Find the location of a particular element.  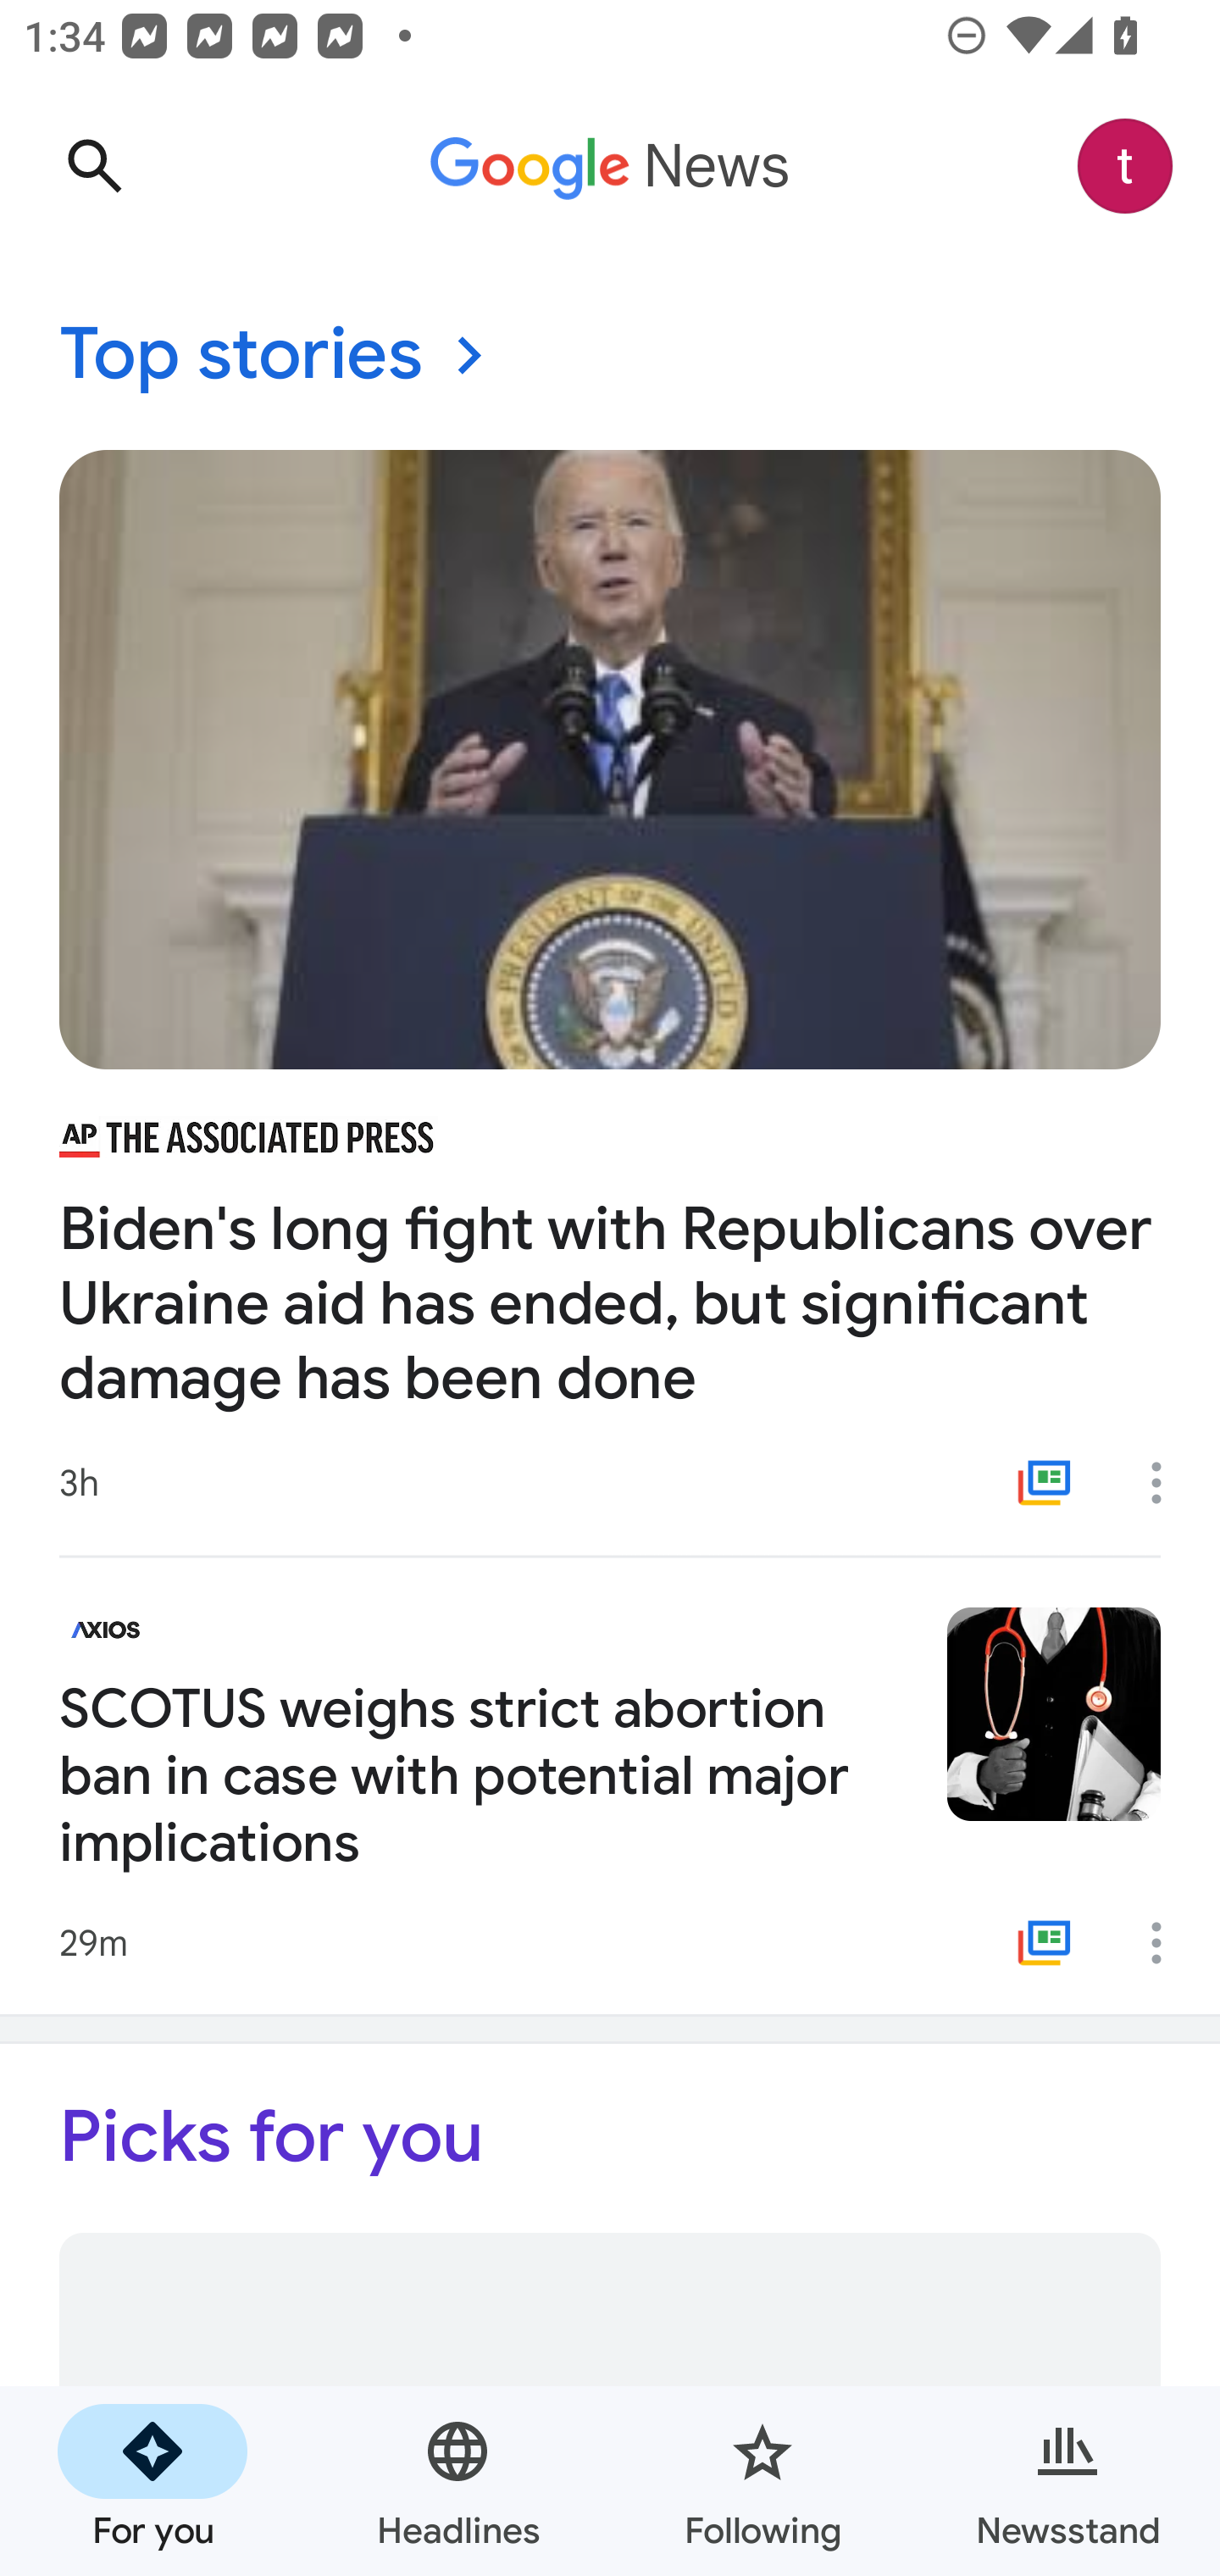

For you is located at coordinates (152, 2481).